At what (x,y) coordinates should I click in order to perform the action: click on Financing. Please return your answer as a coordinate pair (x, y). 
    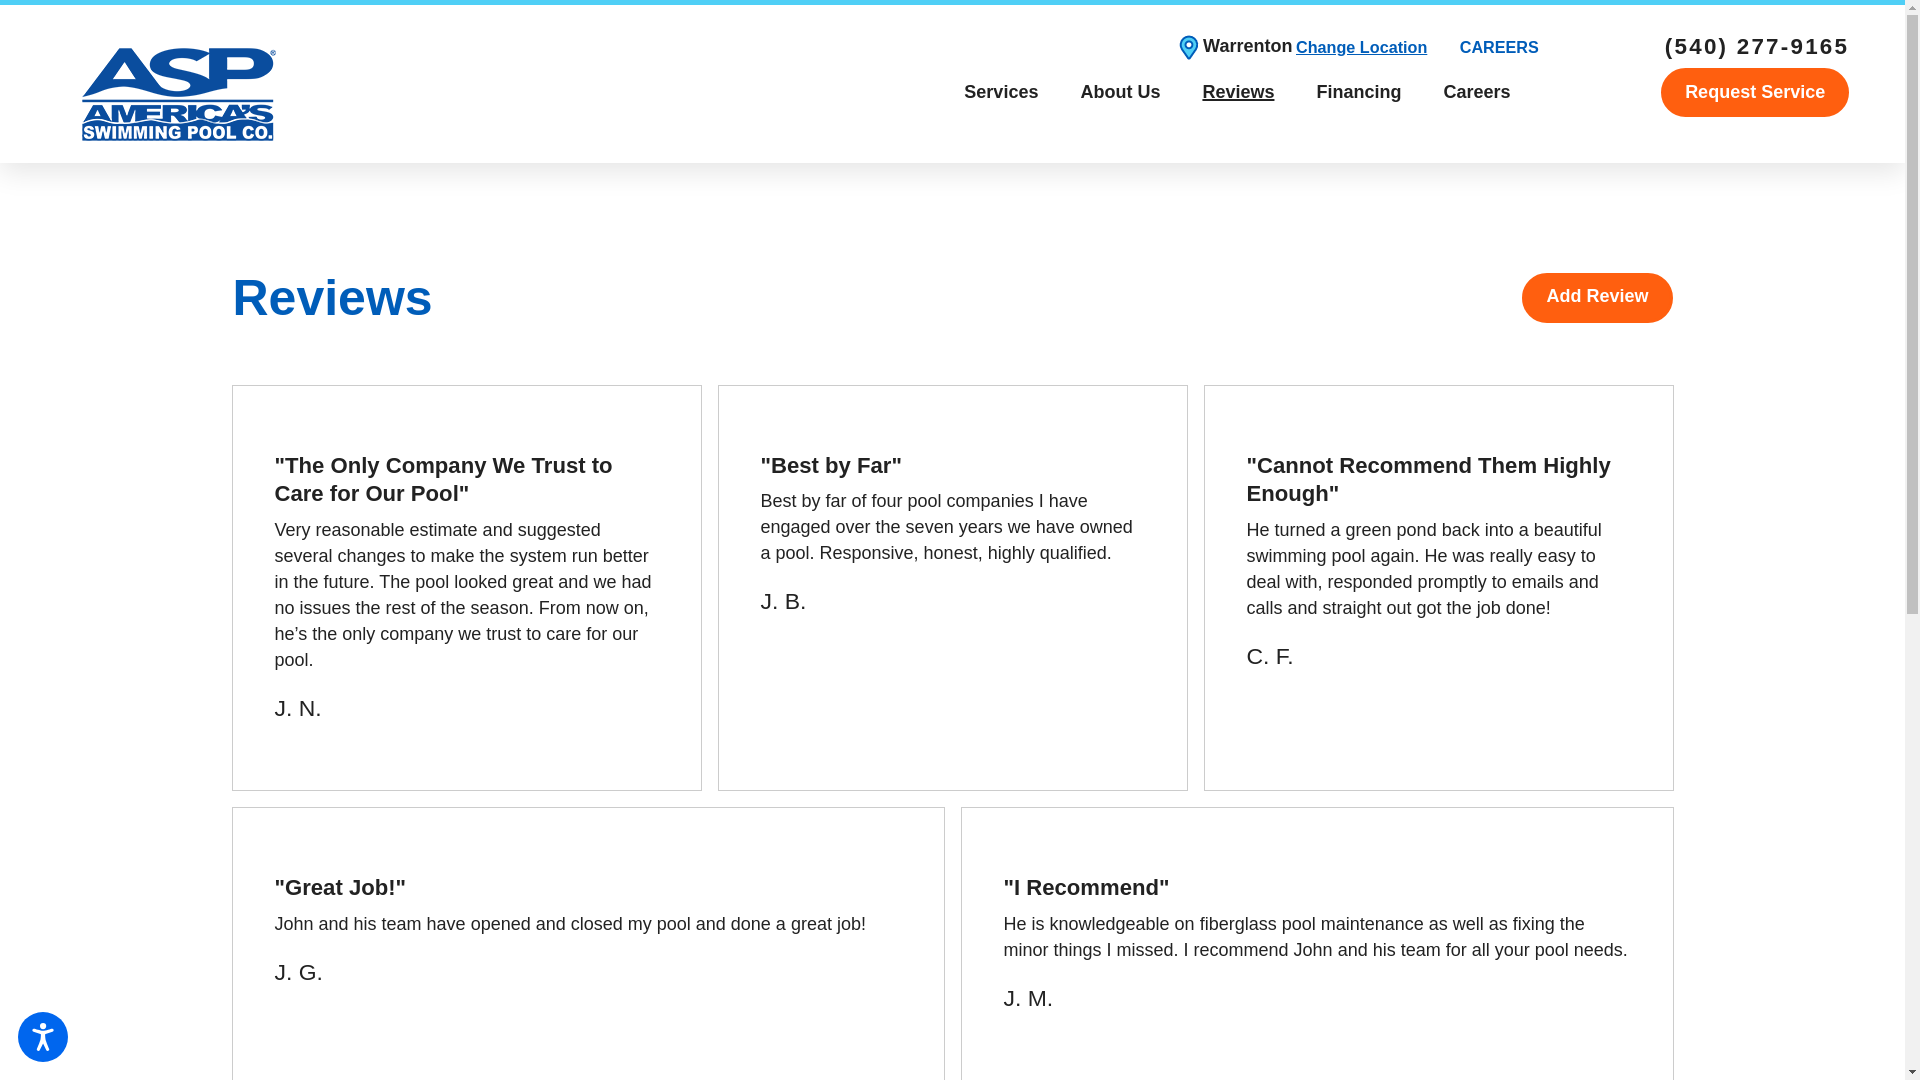
    Looking at the image, I should click on (1358, 92).